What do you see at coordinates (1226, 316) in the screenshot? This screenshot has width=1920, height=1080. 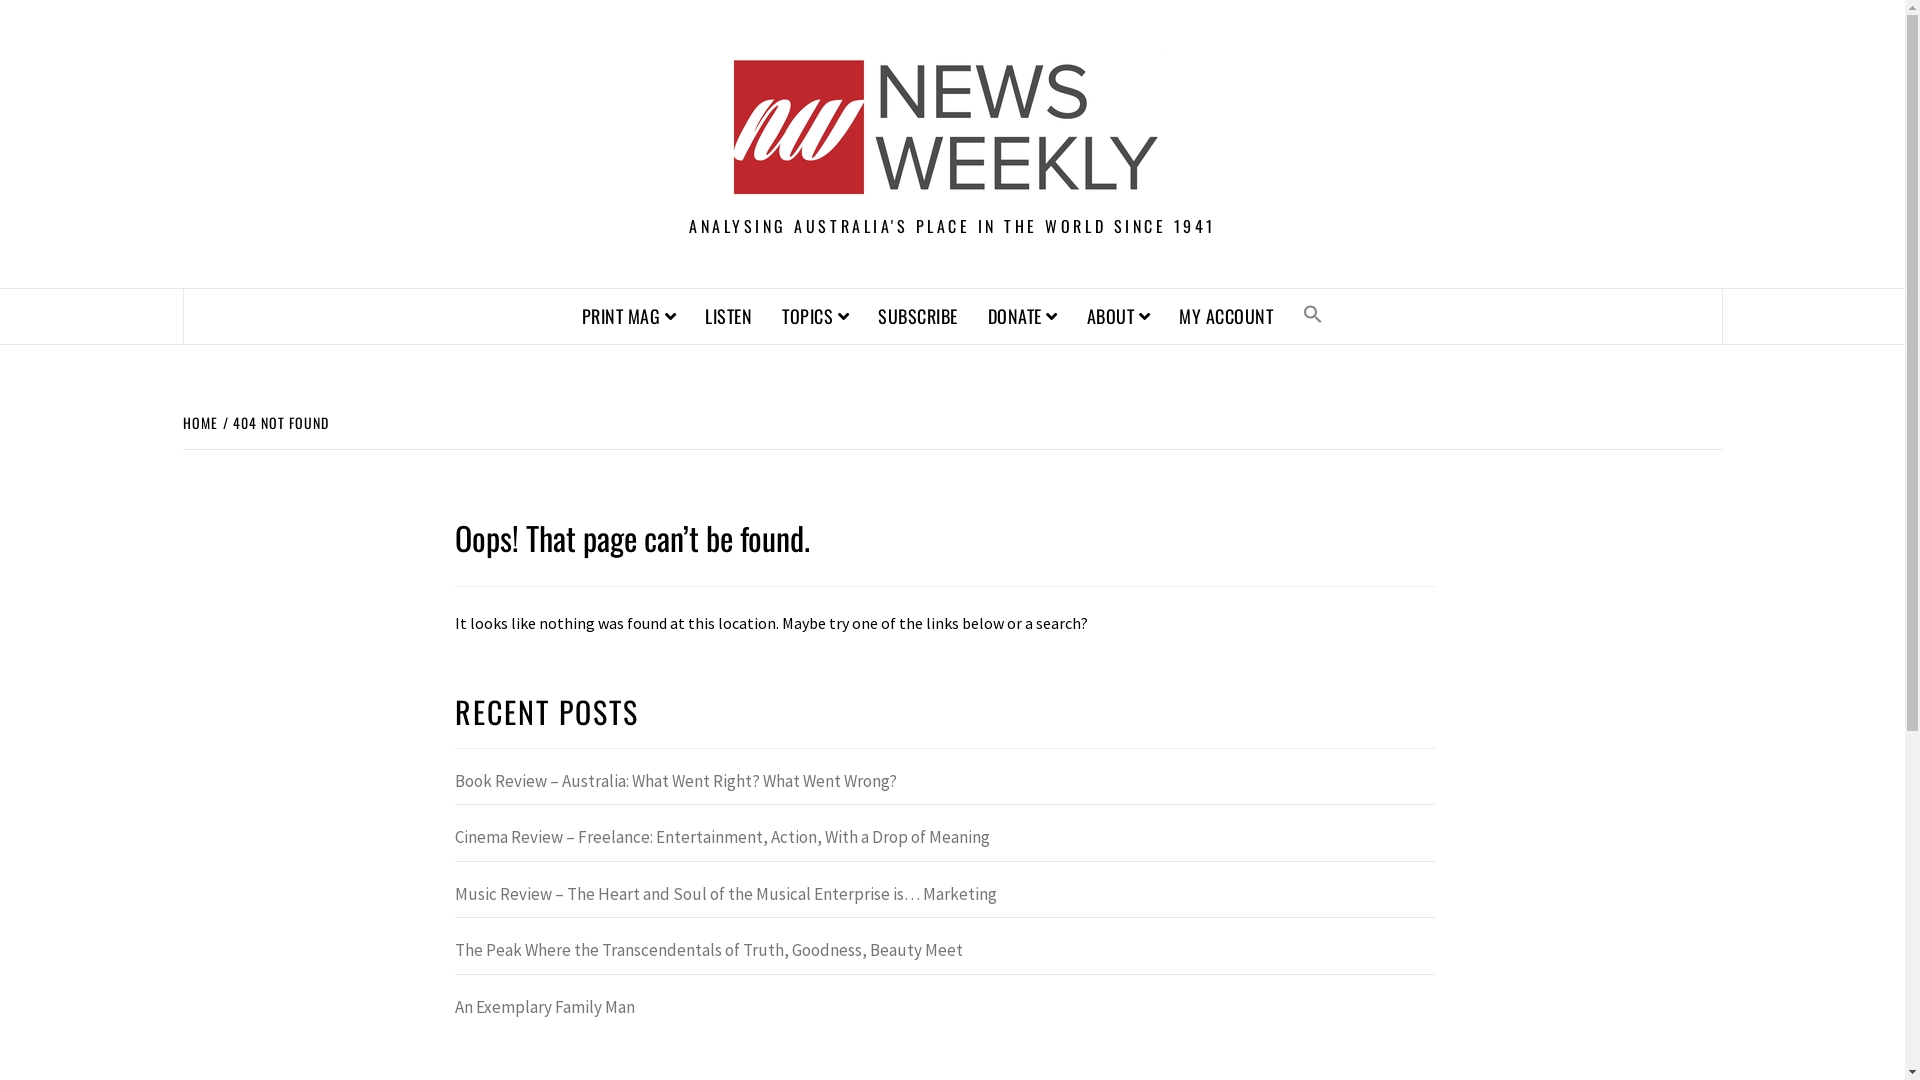 I see `MY ACCOUNT` at bounding box center [1226, 316].